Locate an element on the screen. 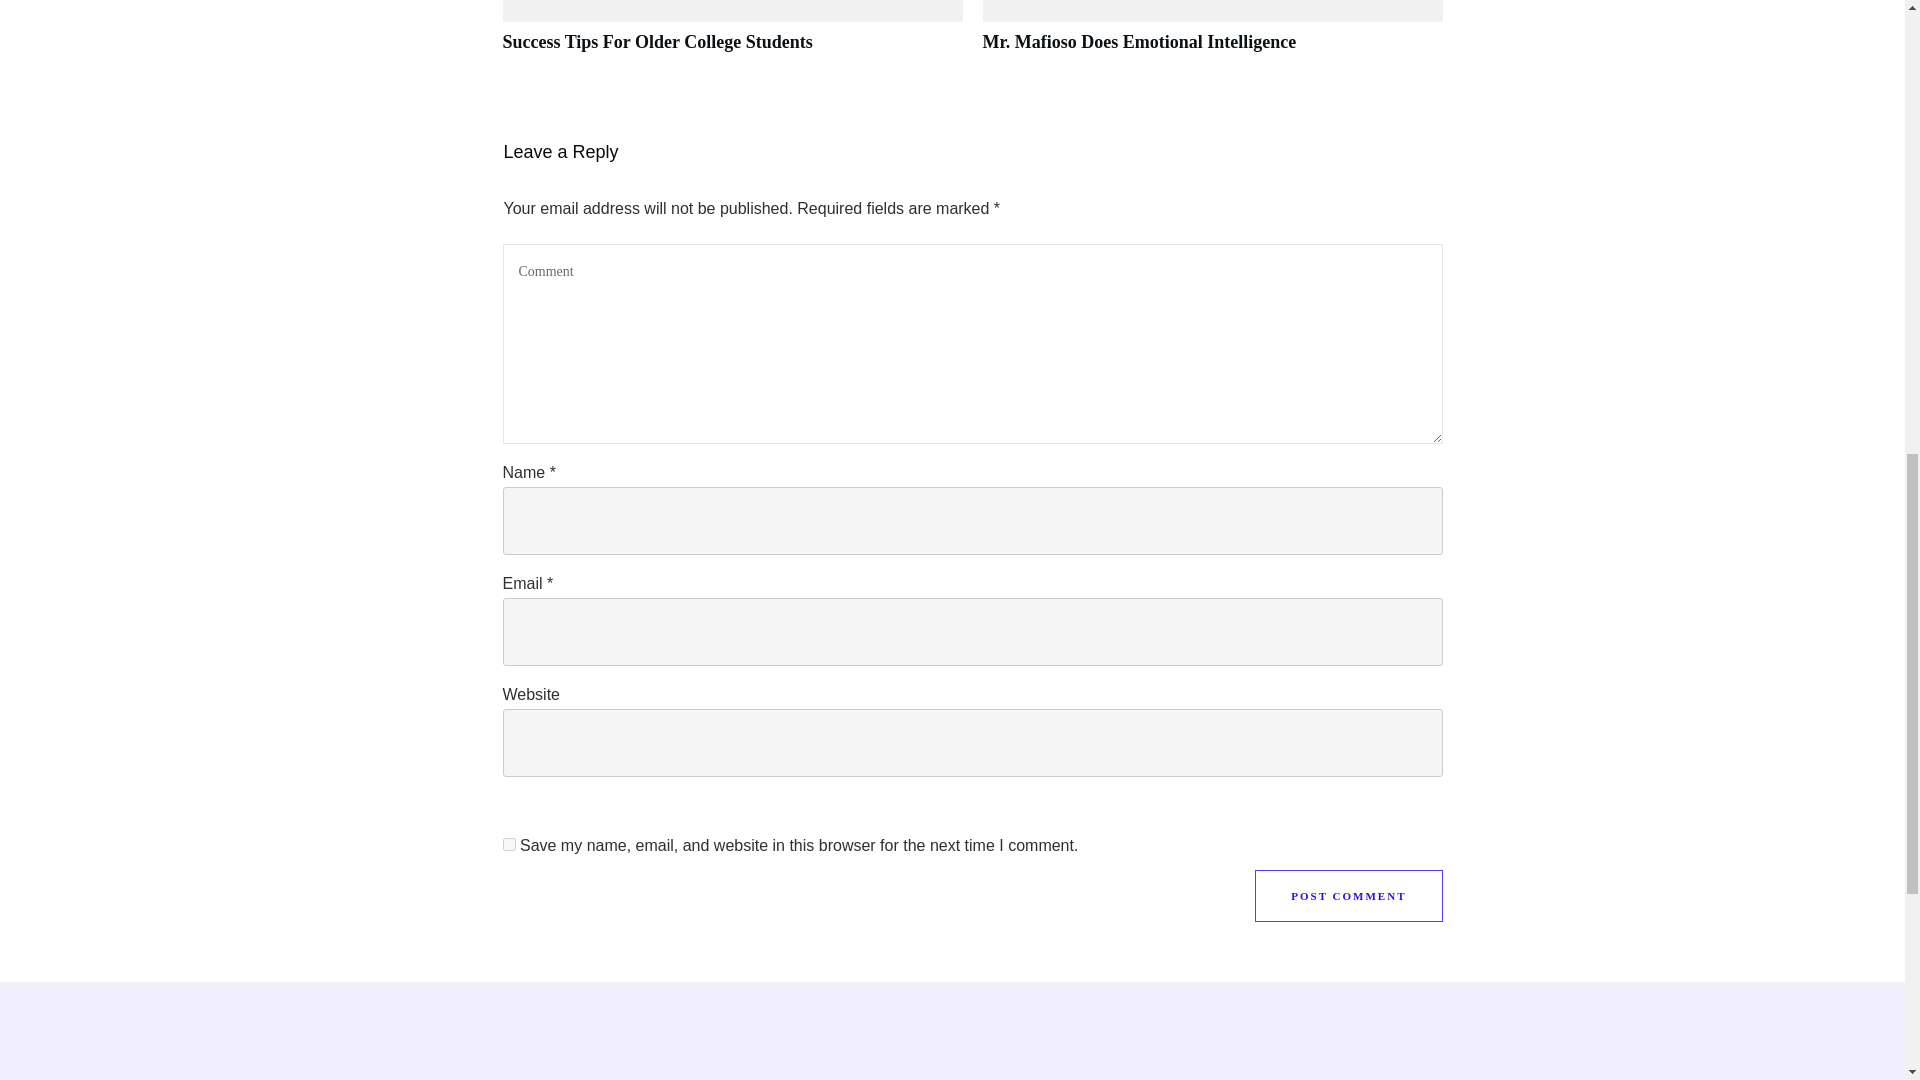 The image size is (1920, 1080). Mr. Mafioso Does Emotional Intelligence is located at coordinates (1211, 37).